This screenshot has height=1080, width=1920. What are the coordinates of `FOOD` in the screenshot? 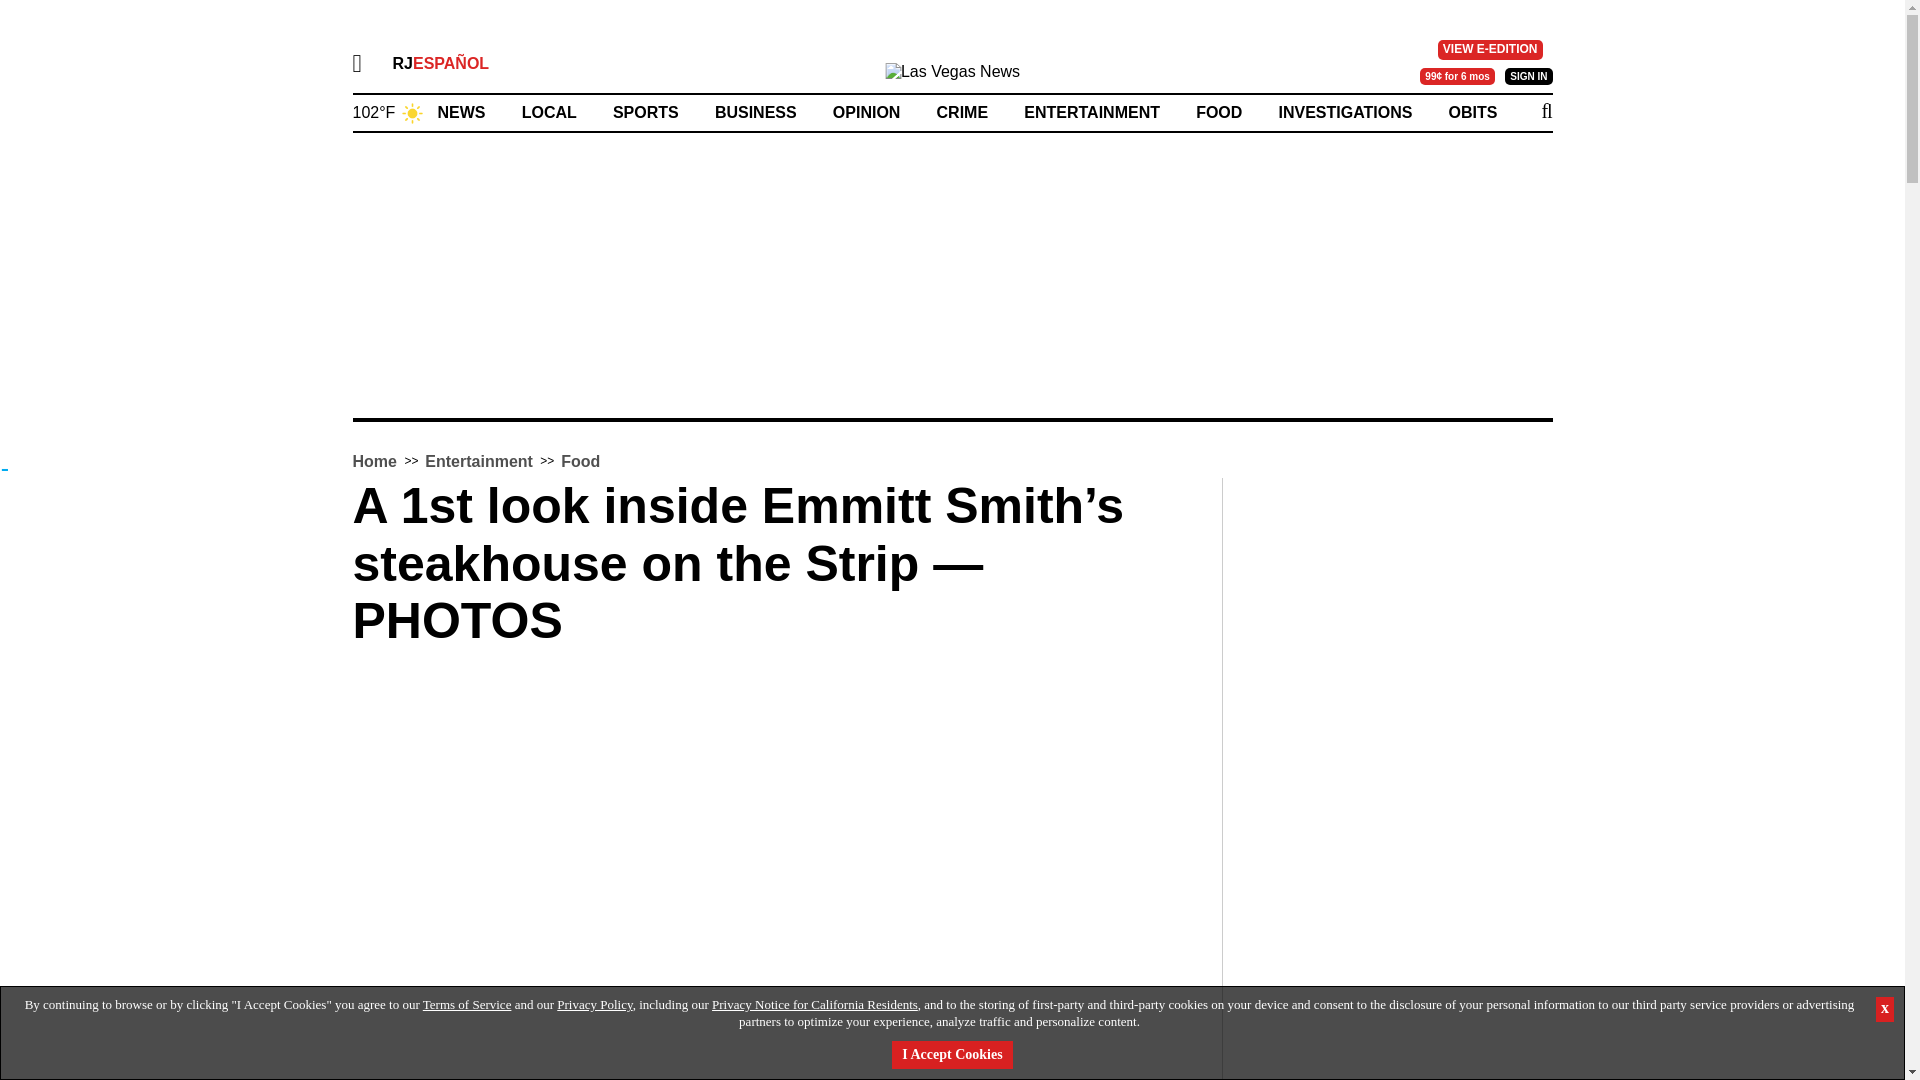 It's located at (1219, 112).